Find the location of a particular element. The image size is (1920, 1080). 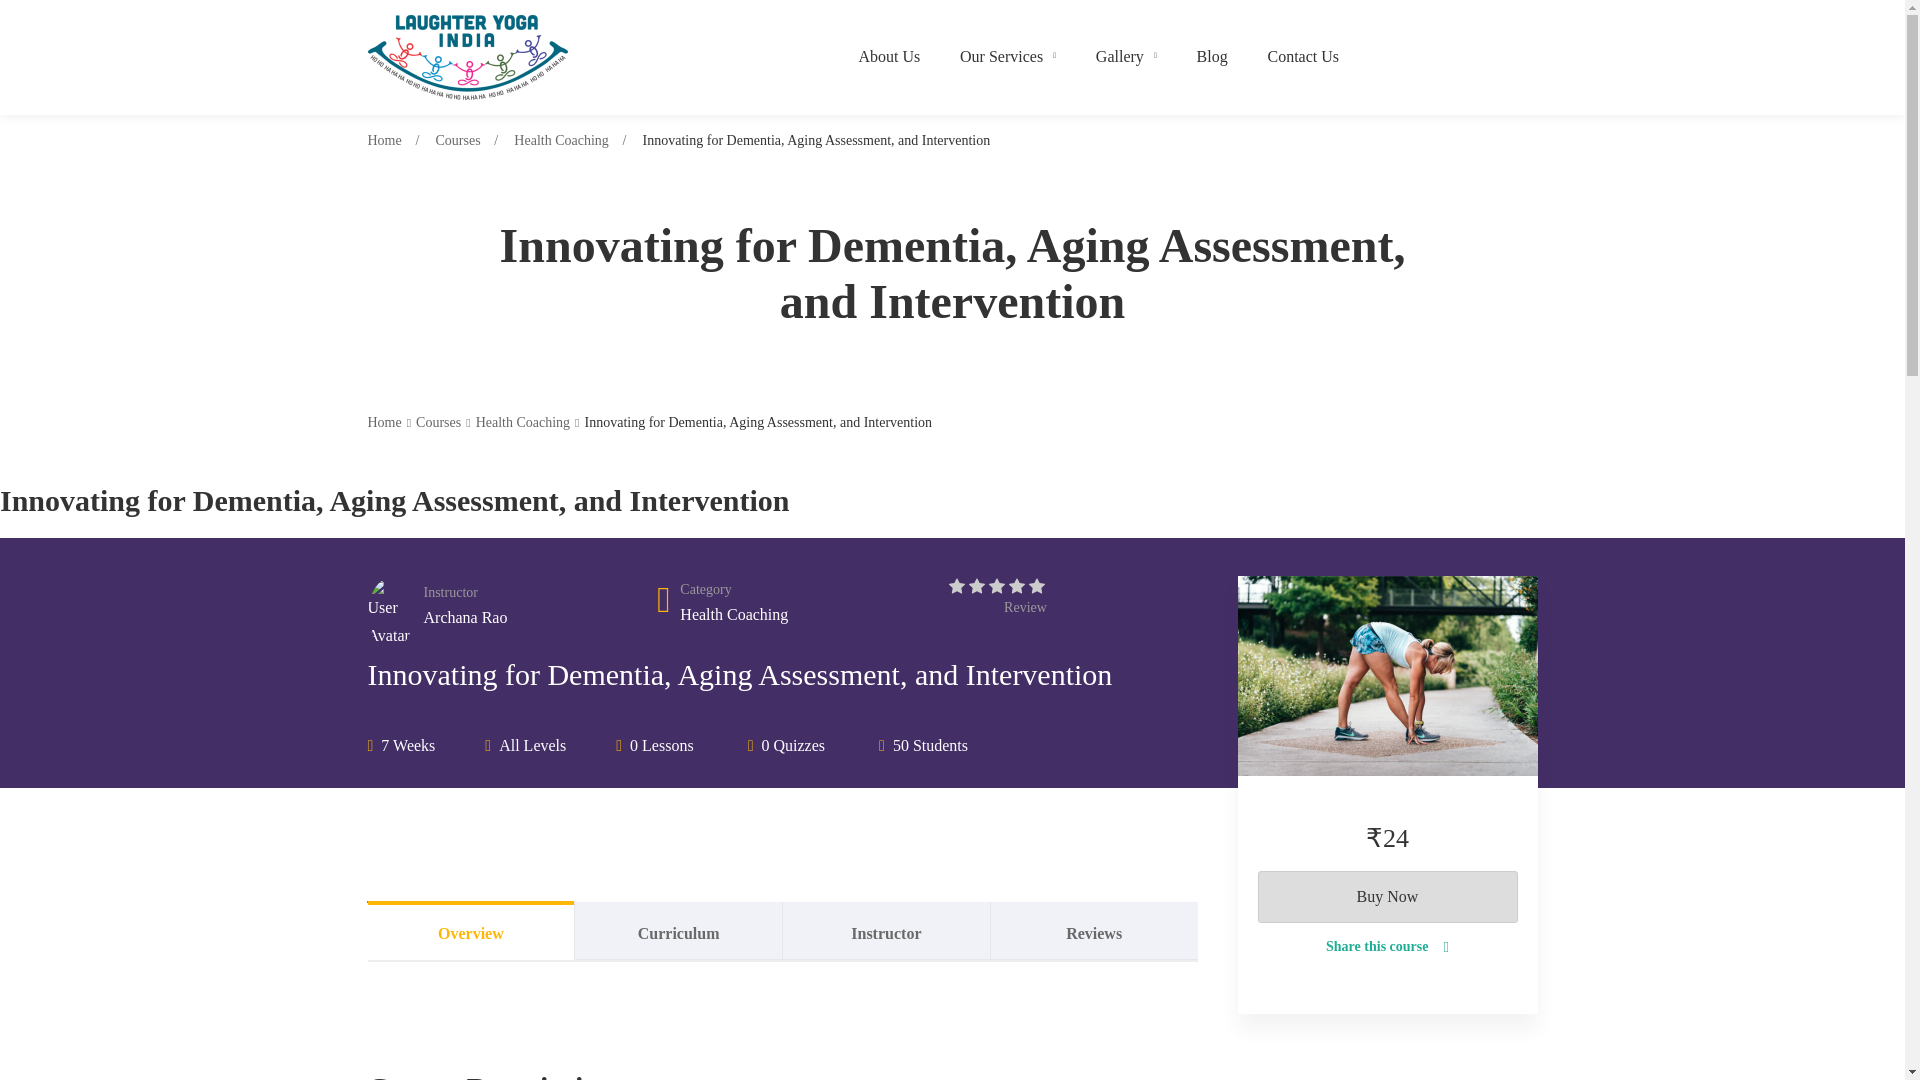

Courses is located at coordinates (438, 422).